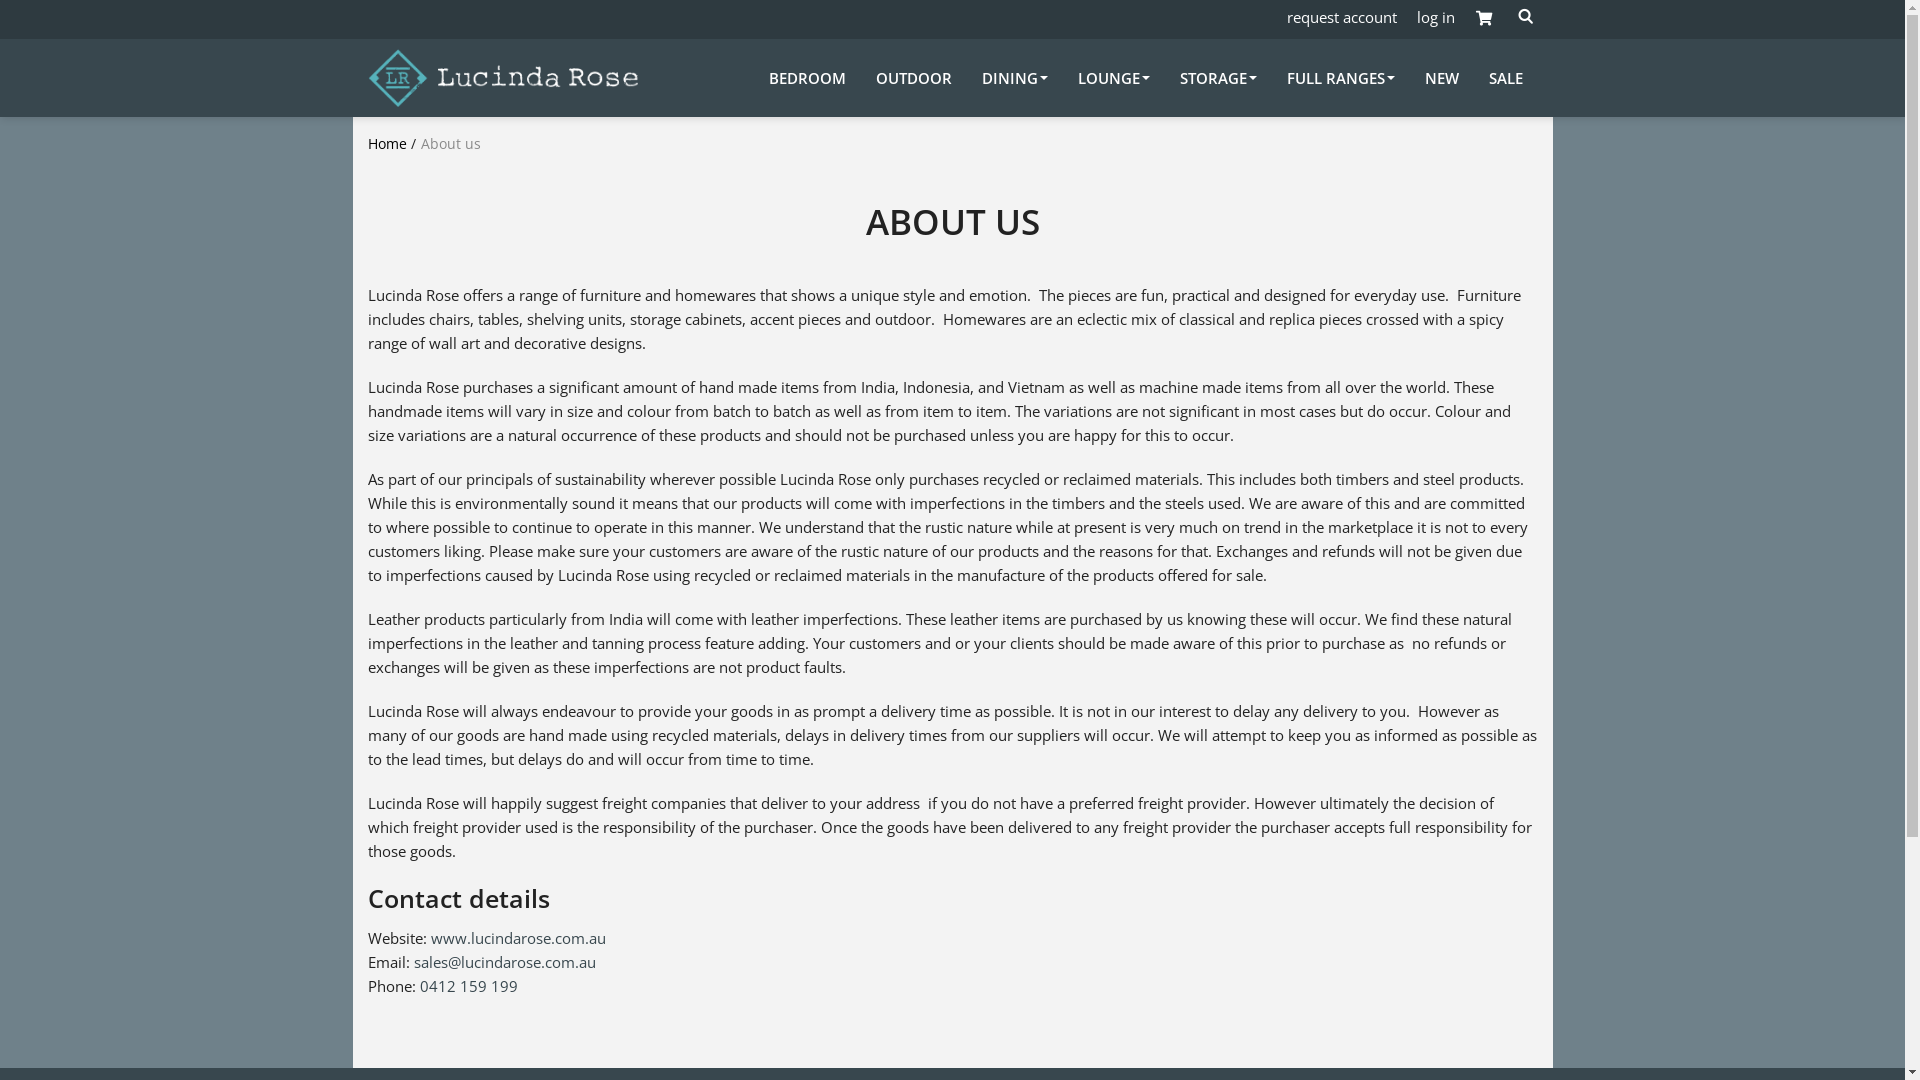 The height and width of the screenshot is (1080, 1920). I want to click on OUTDOOR, so click(914, 78).